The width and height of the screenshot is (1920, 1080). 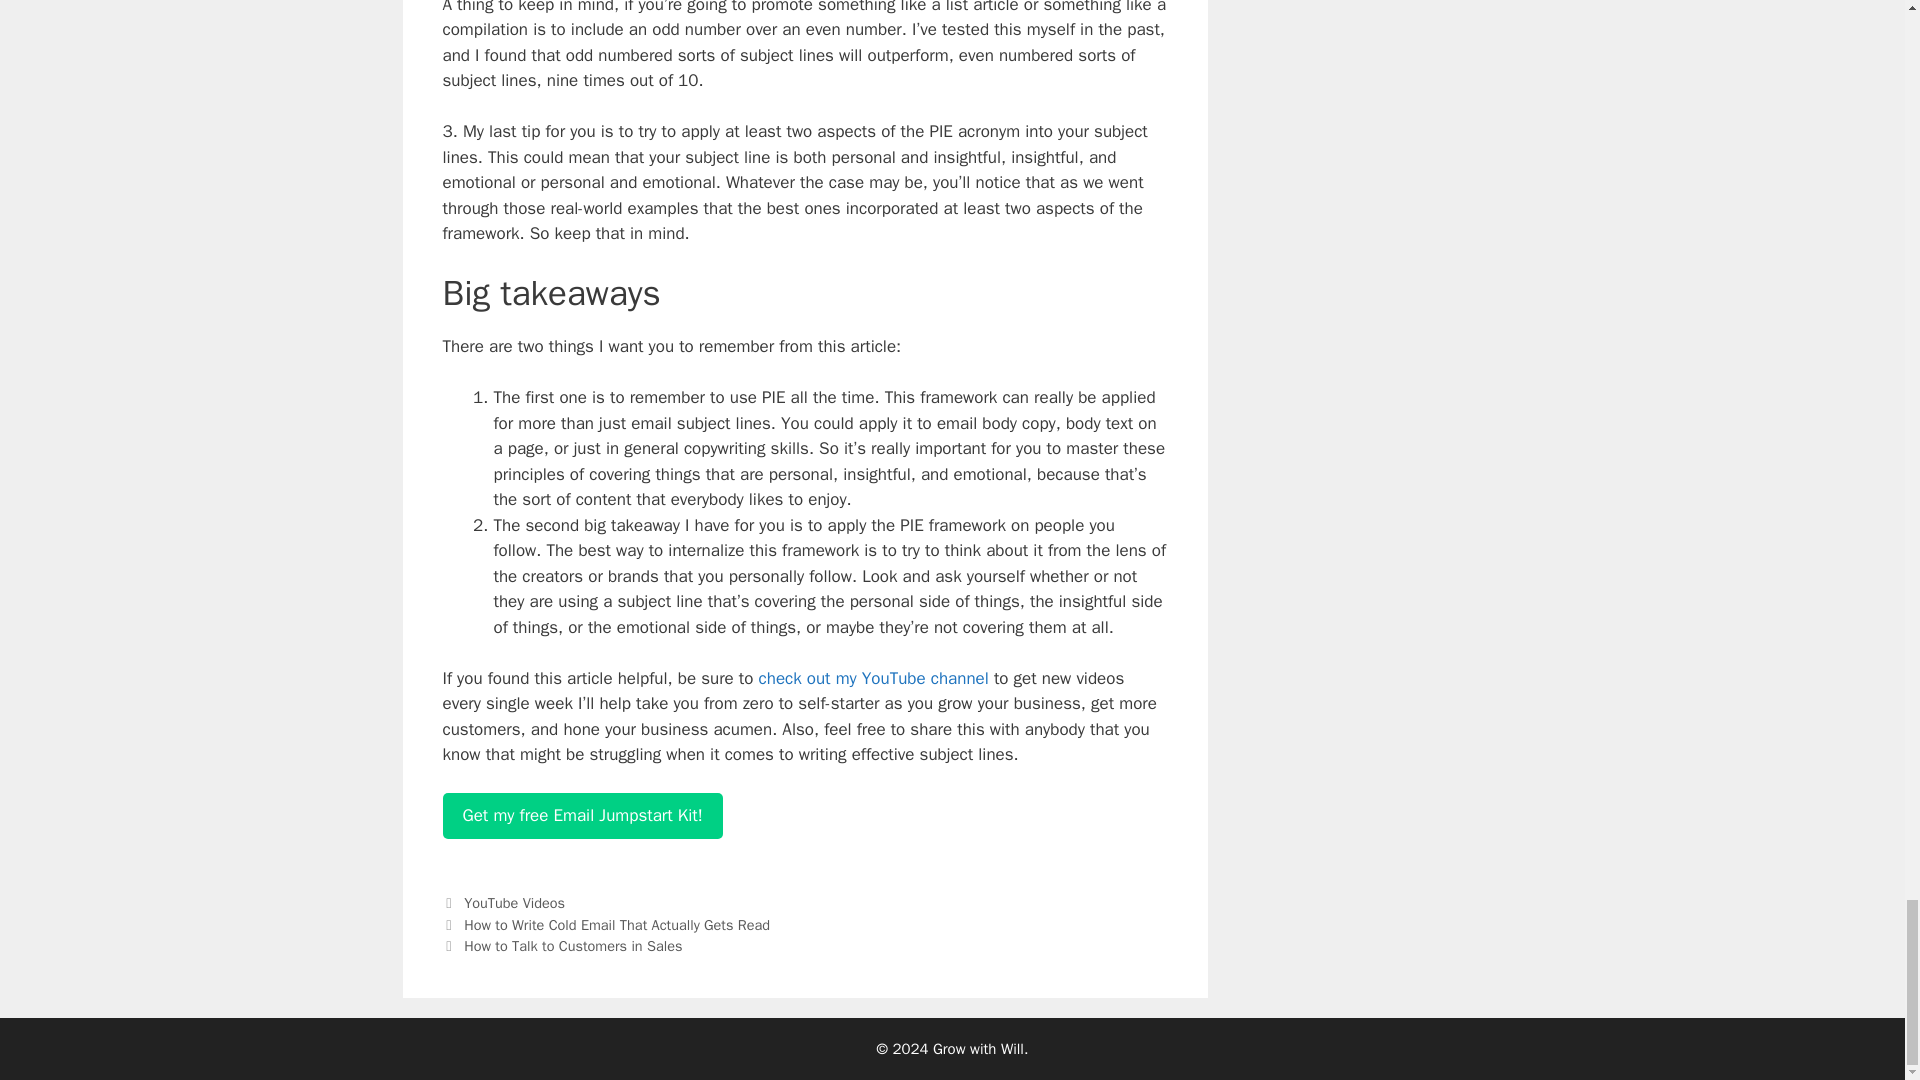 What do you see at coordinates (514, 902) in the screenshot?
I see `YouTube Videos` at bounding box center [514, 902].